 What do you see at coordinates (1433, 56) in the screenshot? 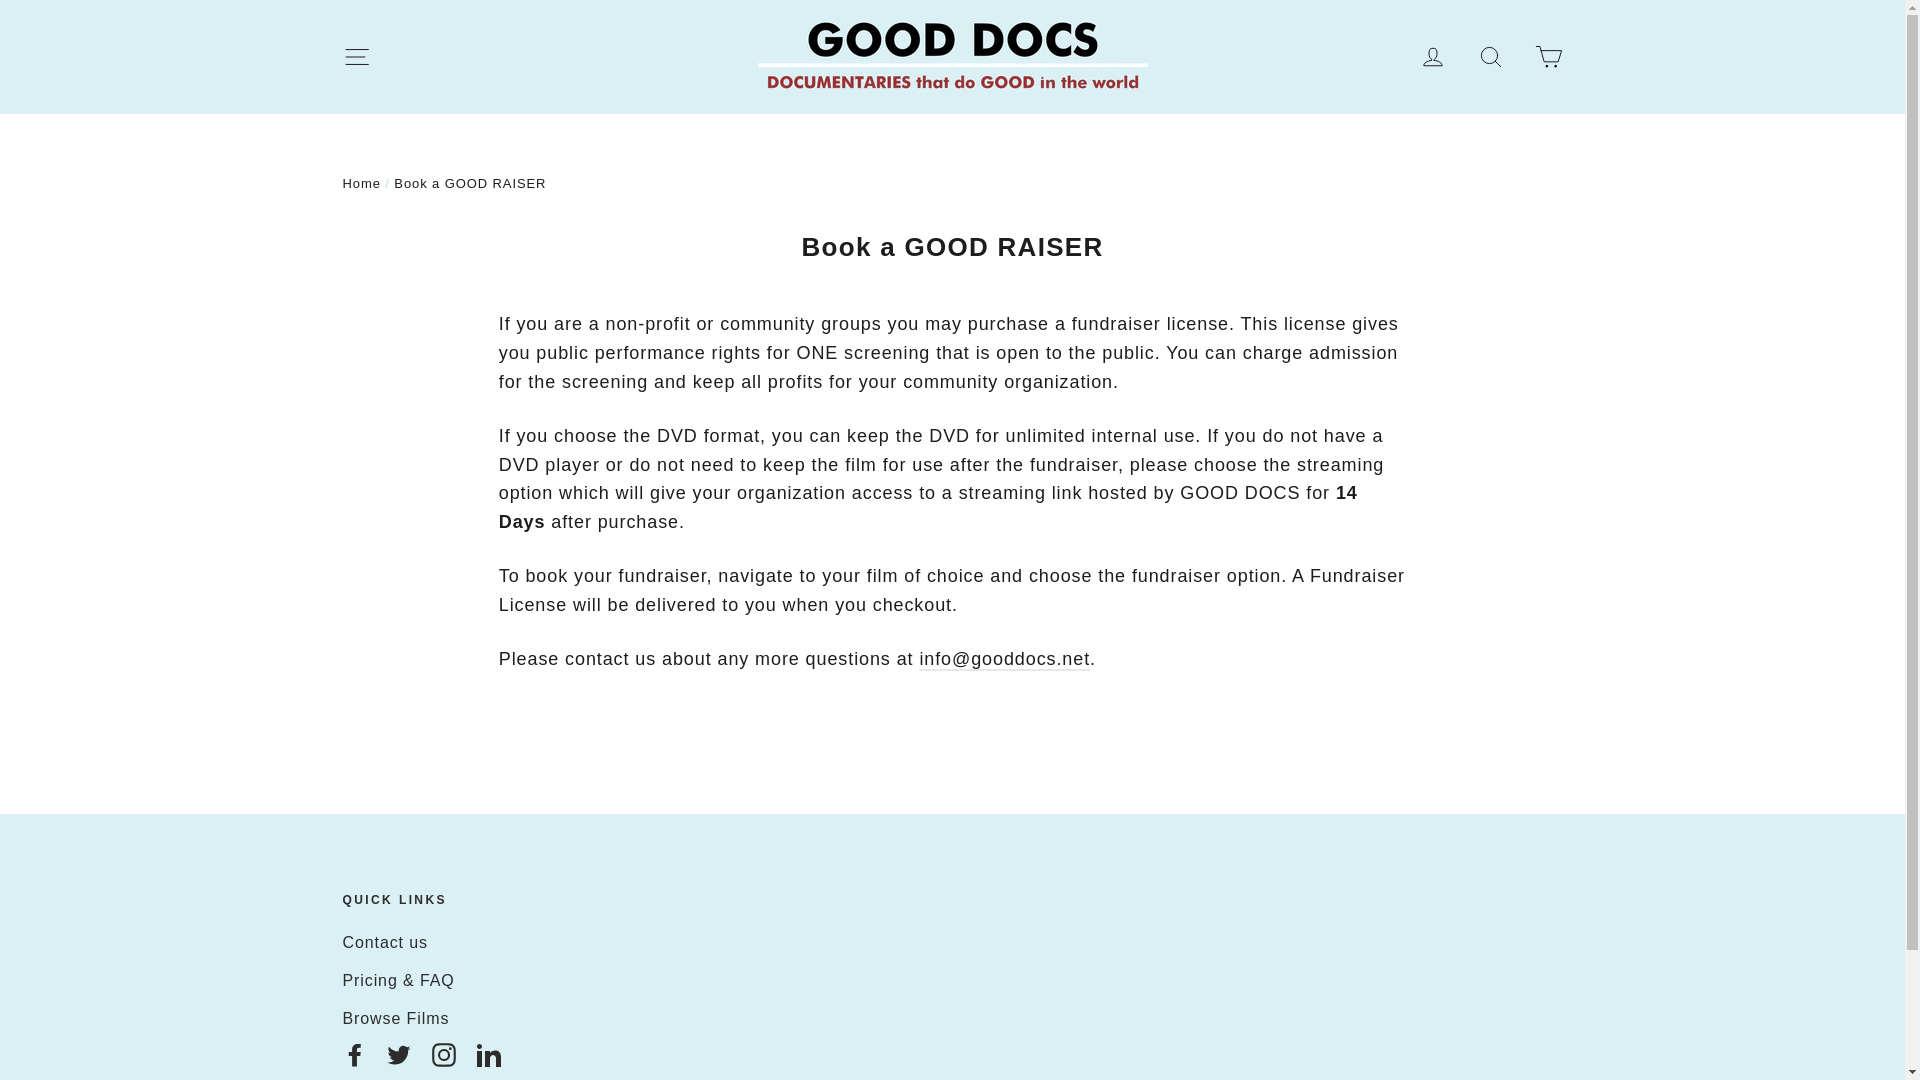
I see `Log in` at bounding box center [1433, 56].